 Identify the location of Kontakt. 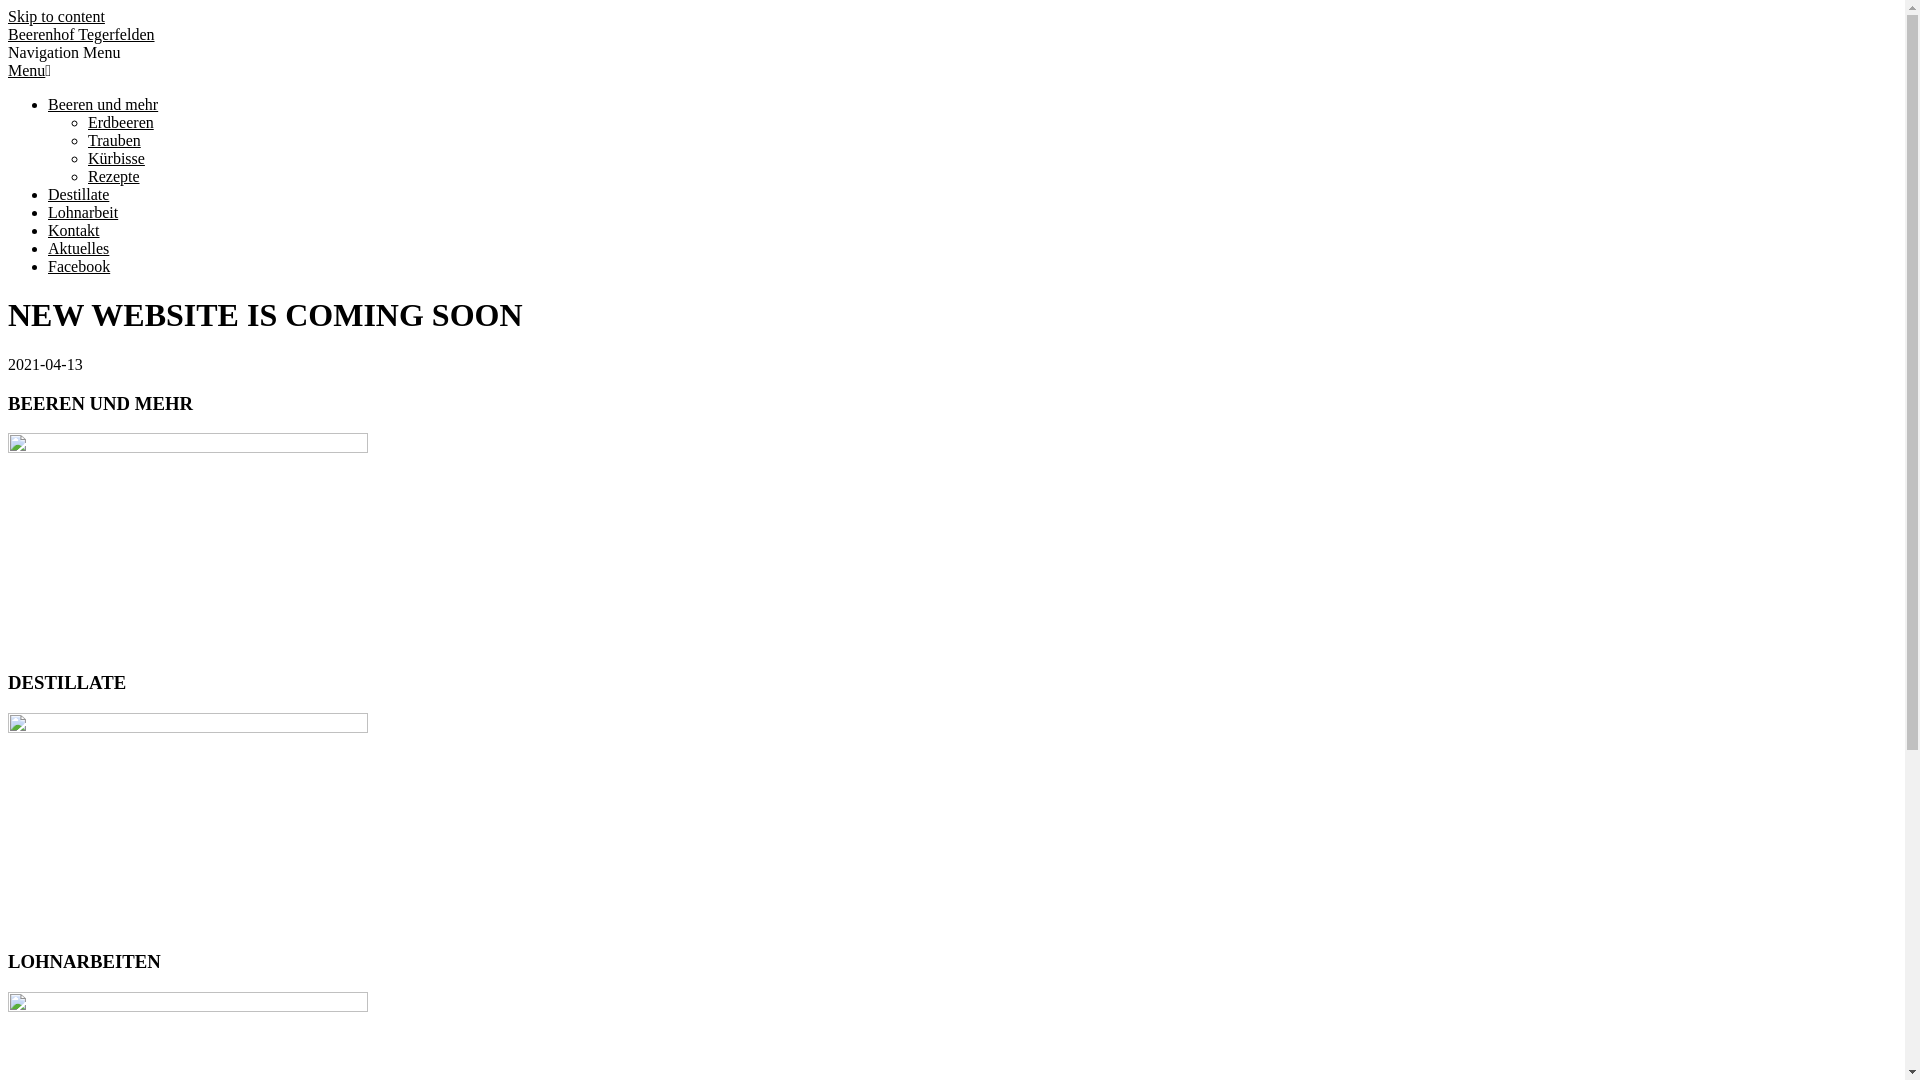
(74, 230).